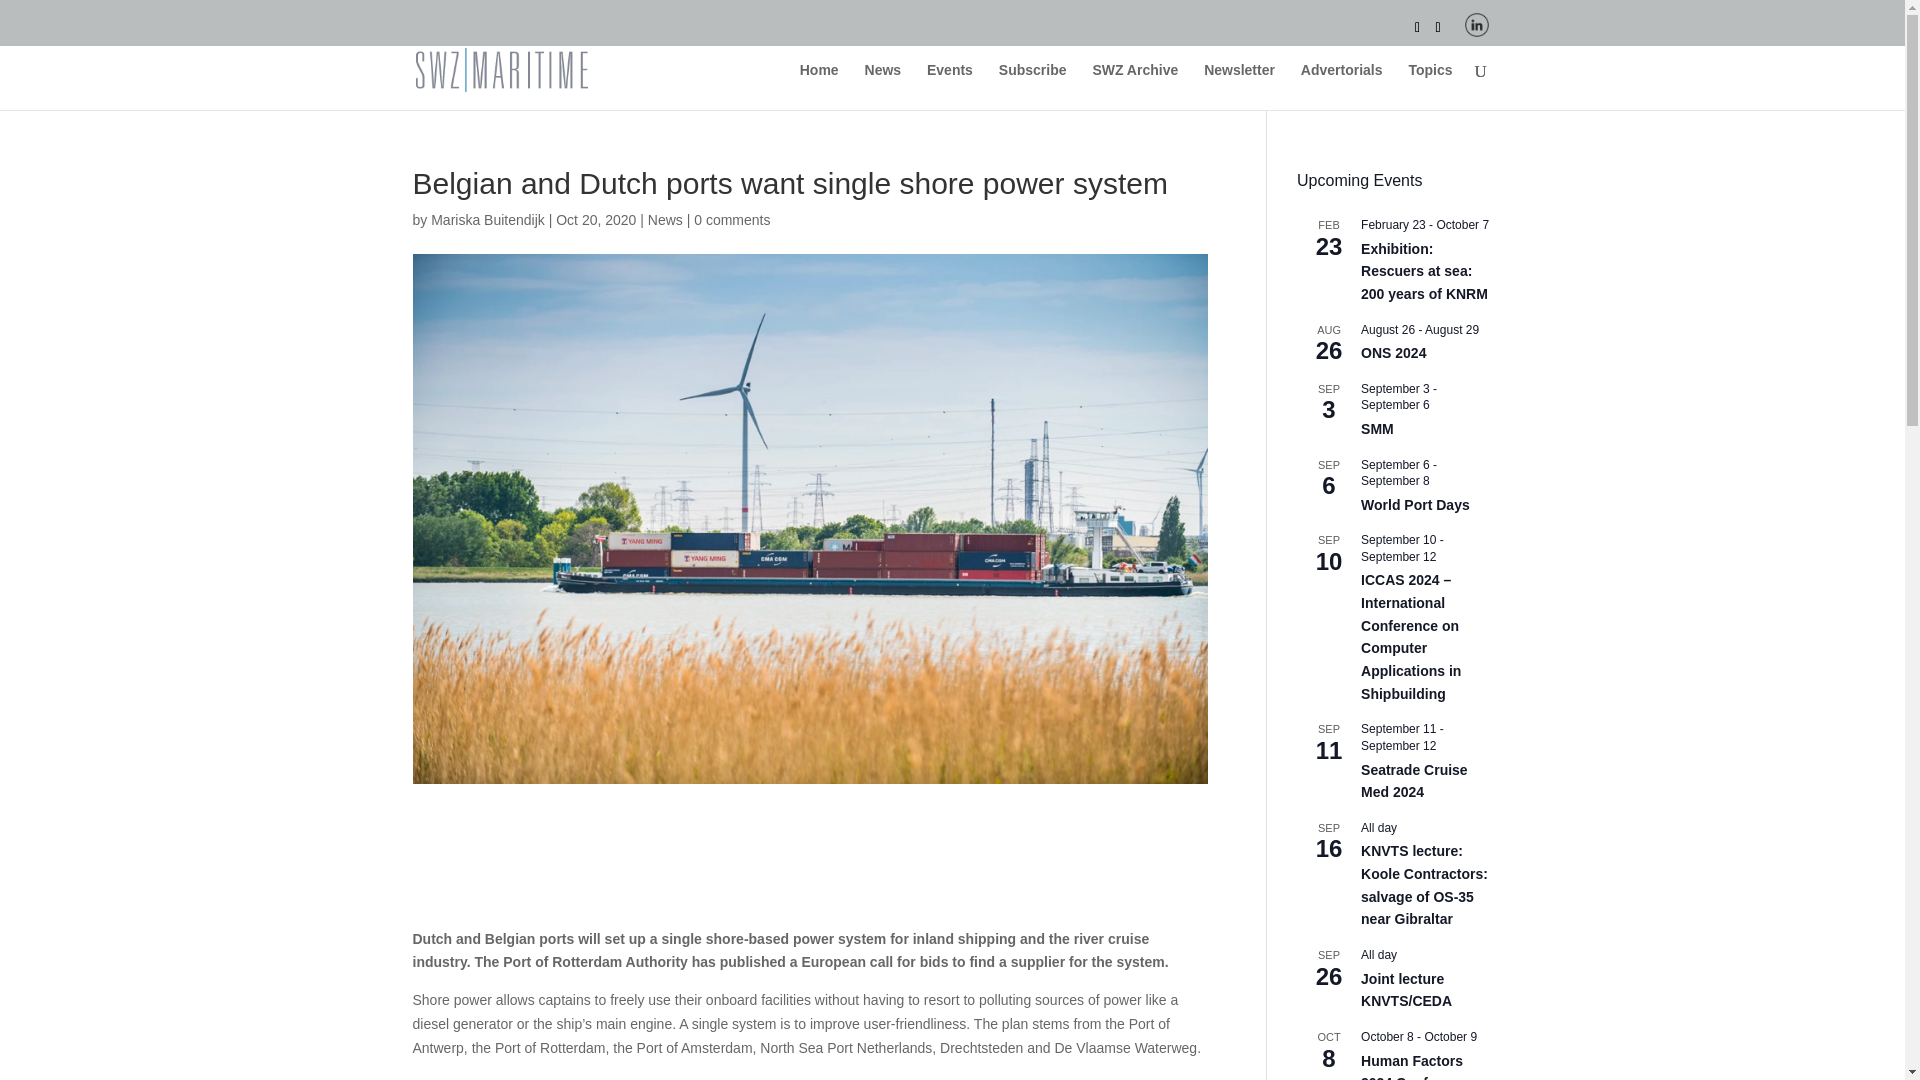 This screenshot has width=1920, height=1080. What do you see at coordinates (1416, 1066) in the screenshot?
I see `Human Factors 2024 Conference` at bounding box center [1416, 1066].